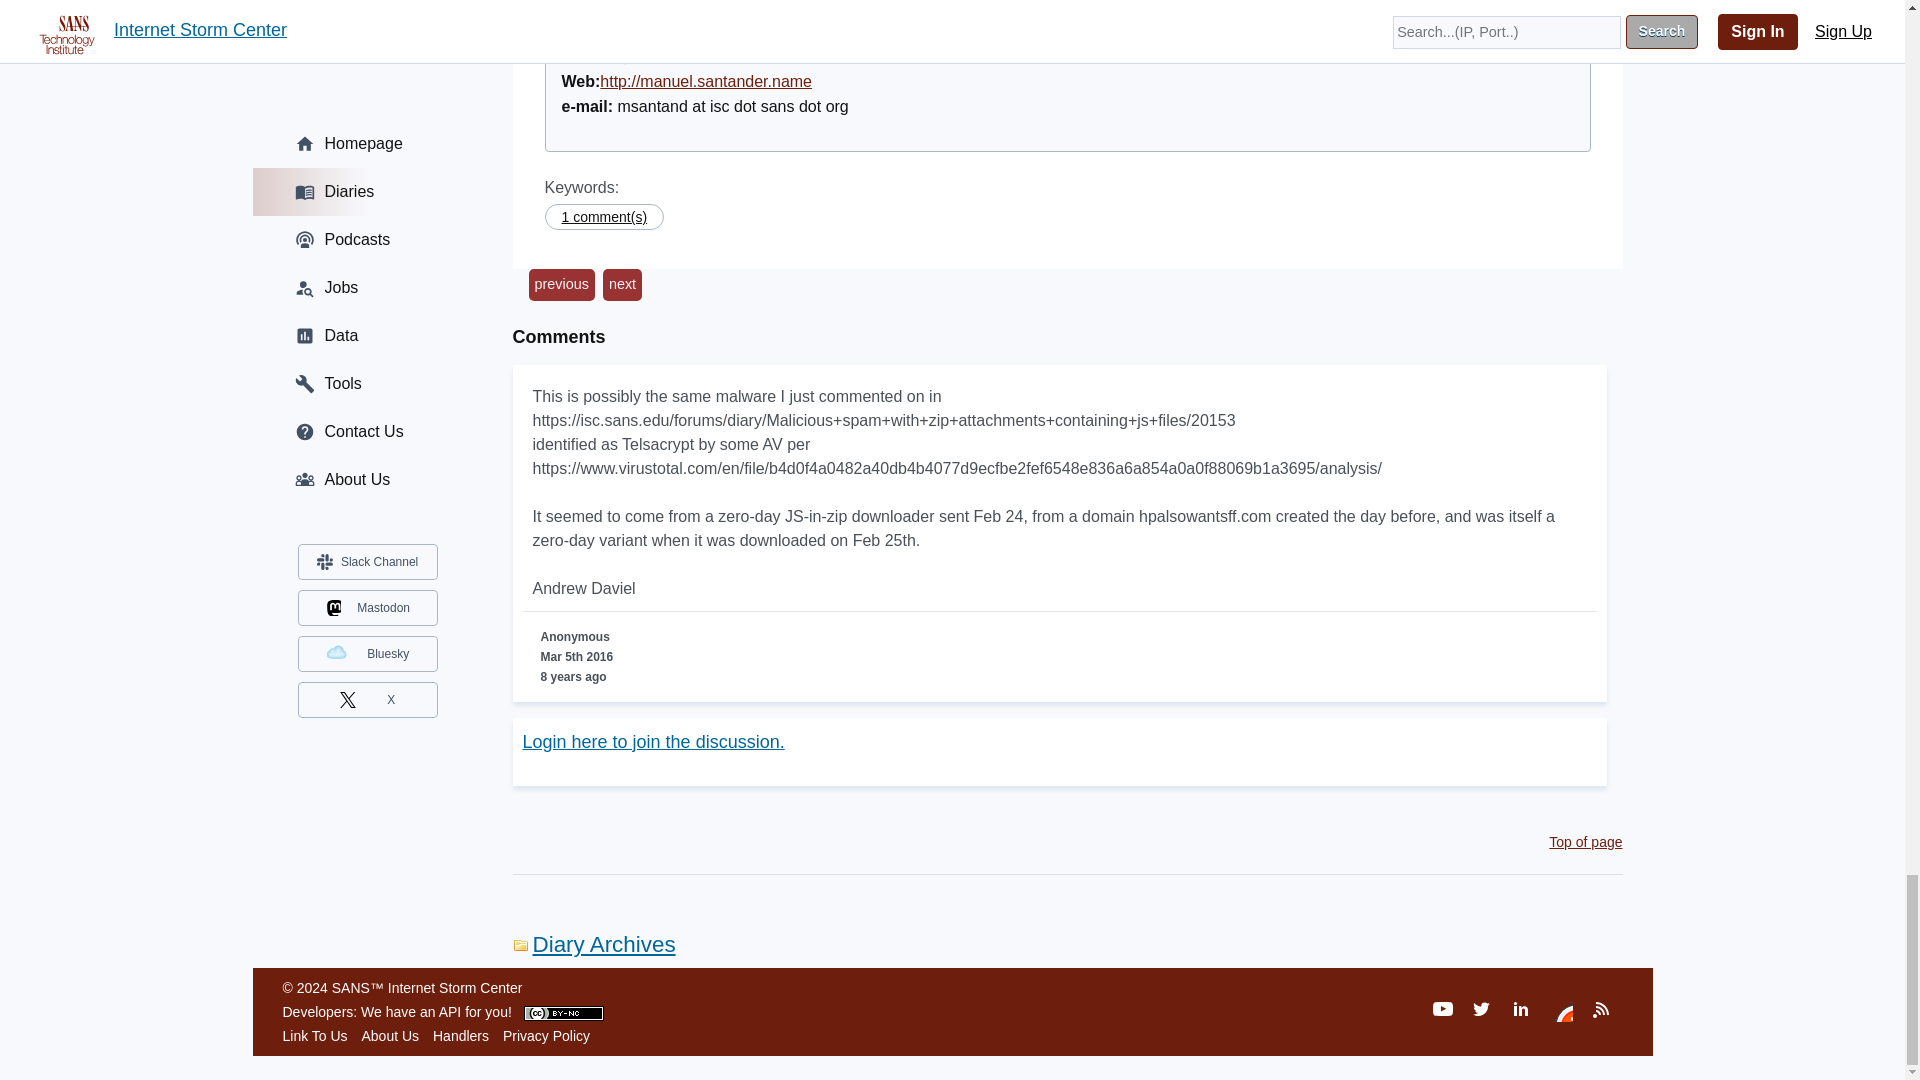 Image resolution: width=1920 pixels, height=1080 pixels. Describe the element at coordinates (622, 284) in the screenshot. I see `next` at that location.